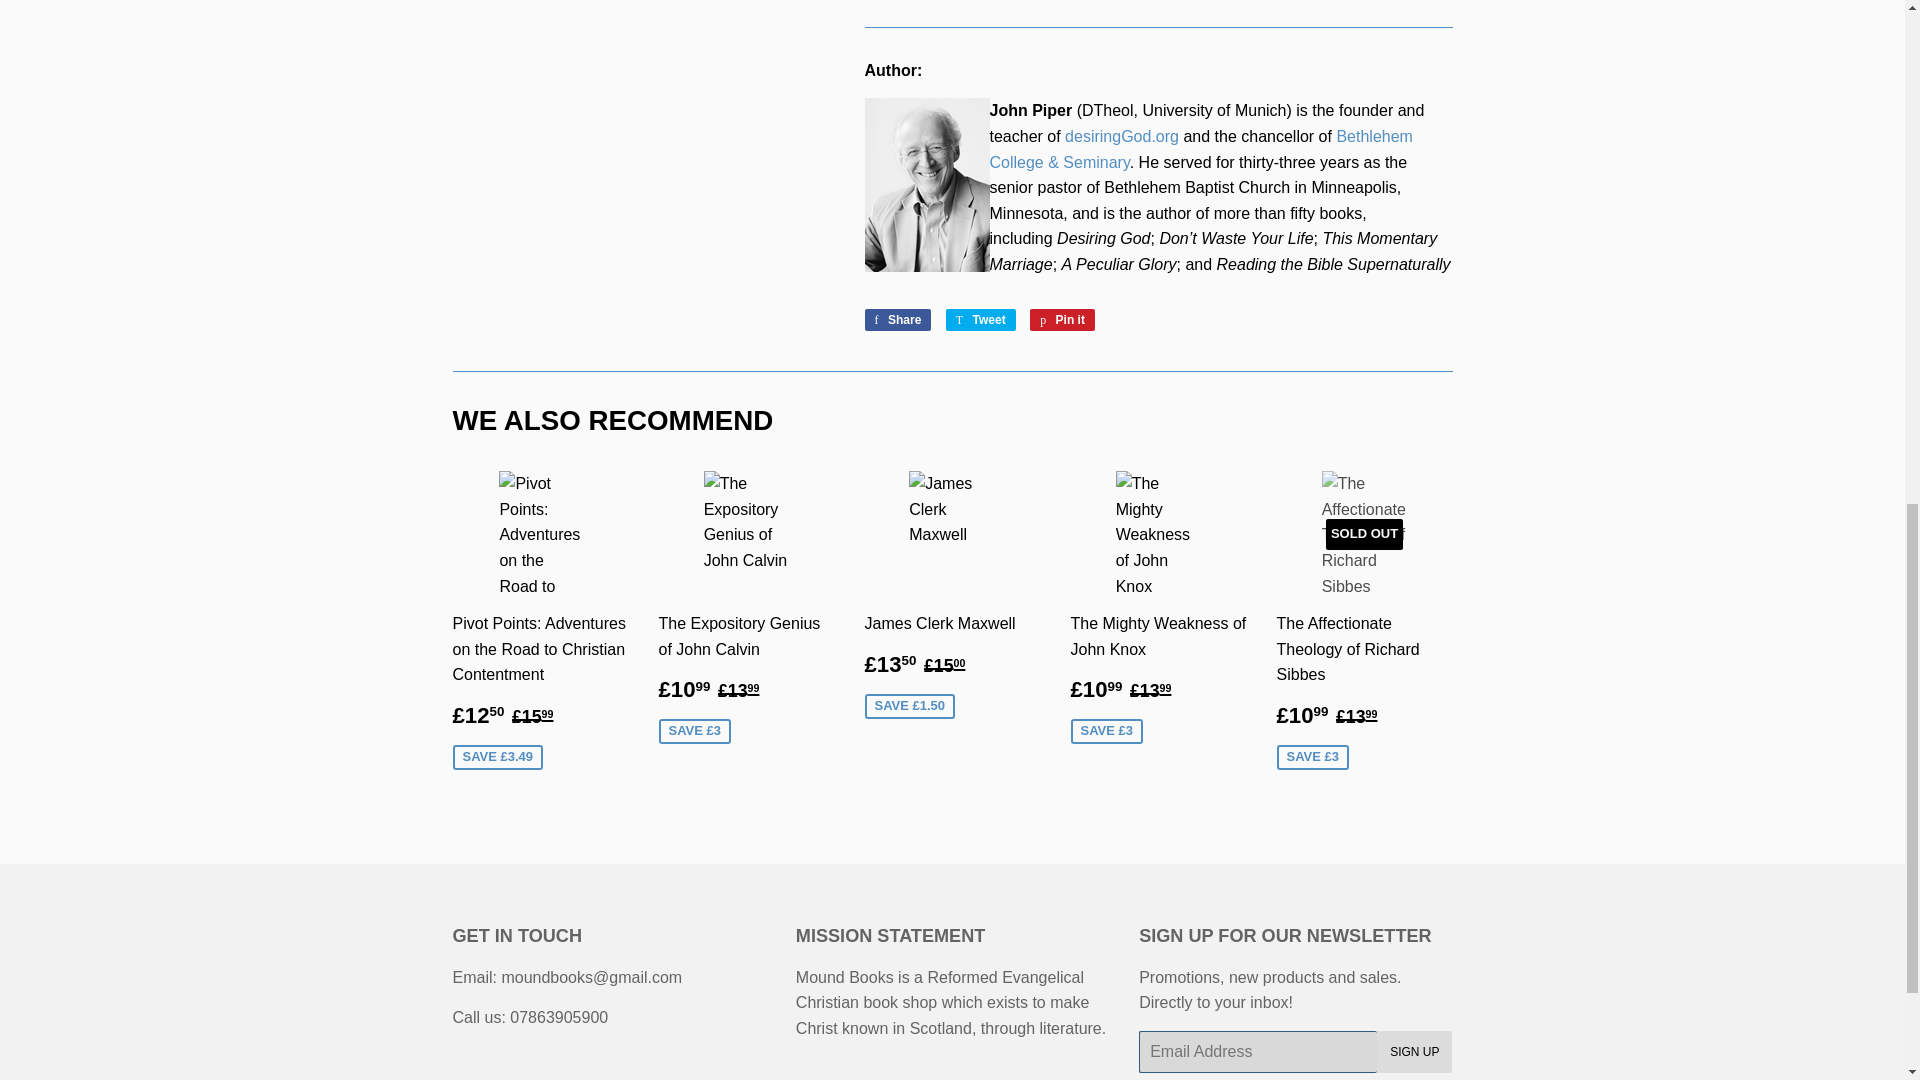 The height and width of the screenshot is (1080, 1920). What do you see at coordinates (898, 319) in the screenshot?
I see `Share on Facebook` at bounding box center [898, 319].